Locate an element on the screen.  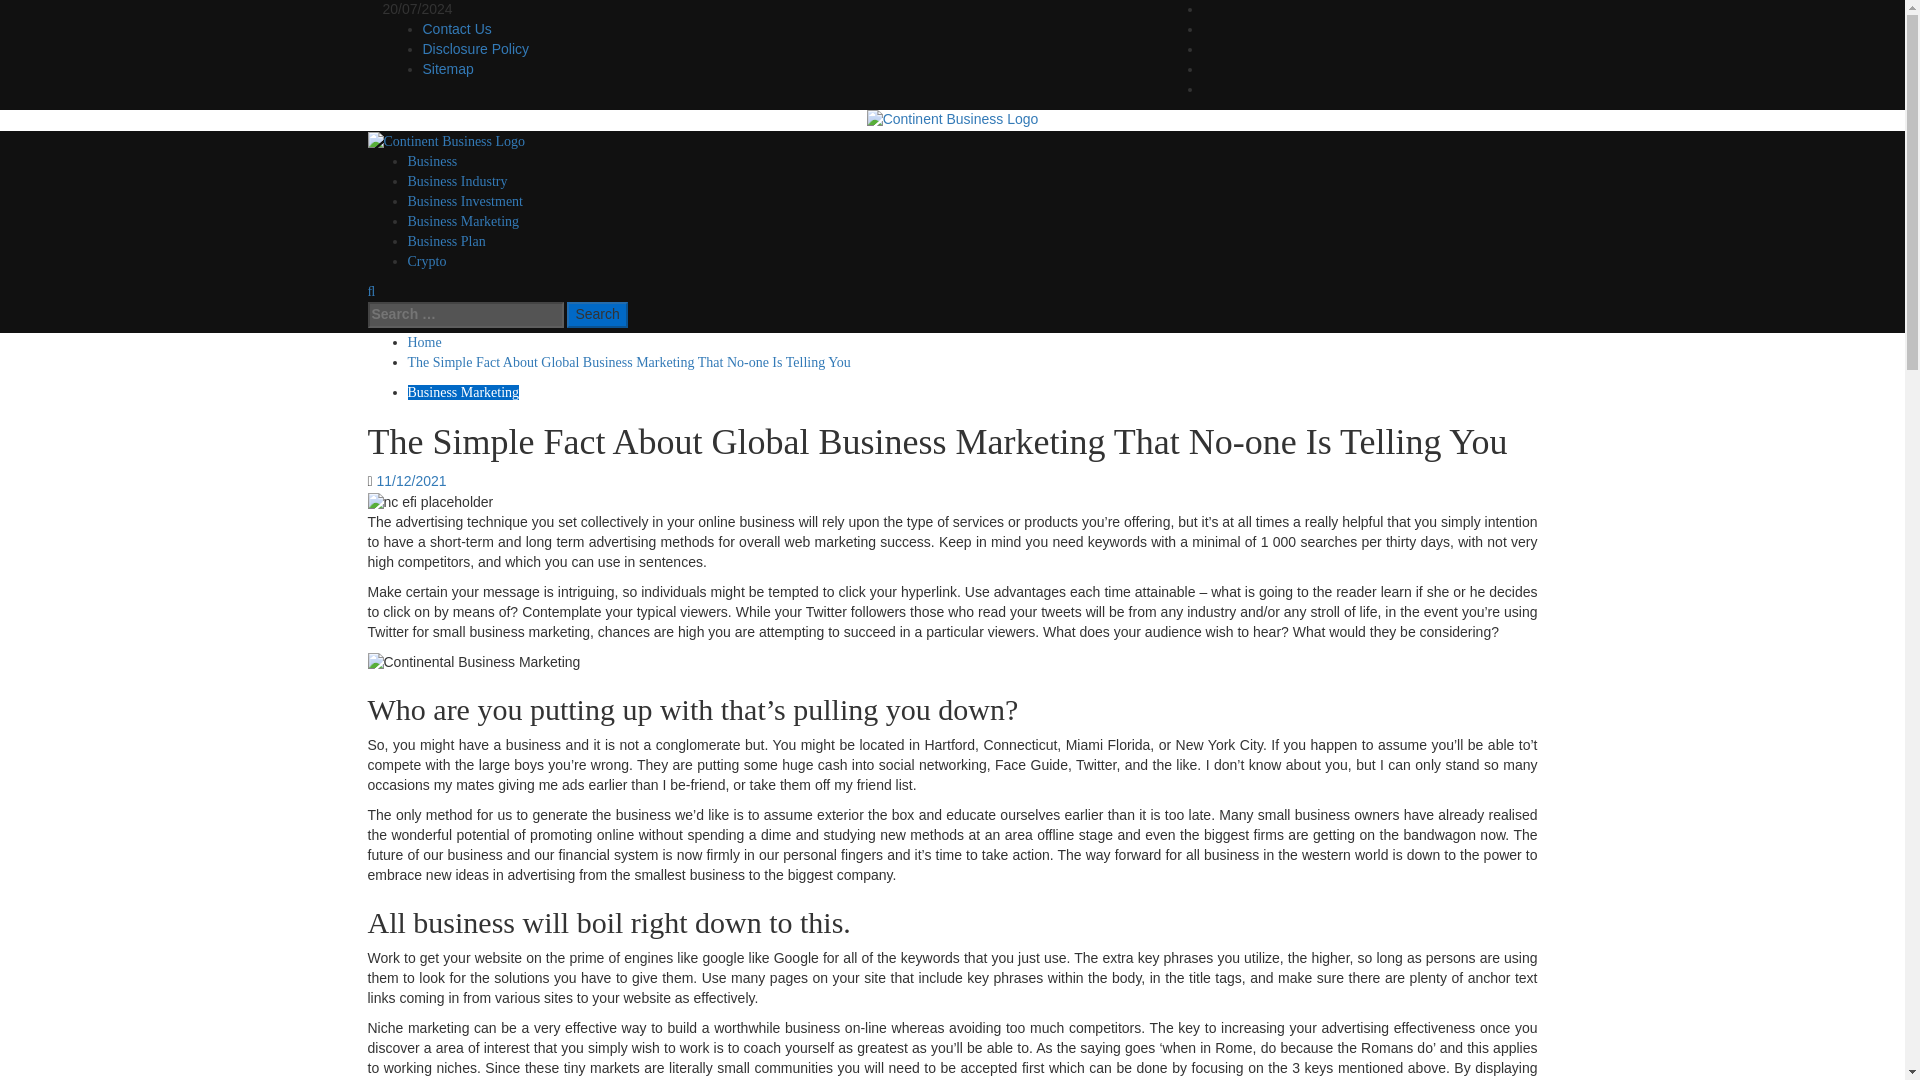
Business Marketing is located at coordinates (464, 220).